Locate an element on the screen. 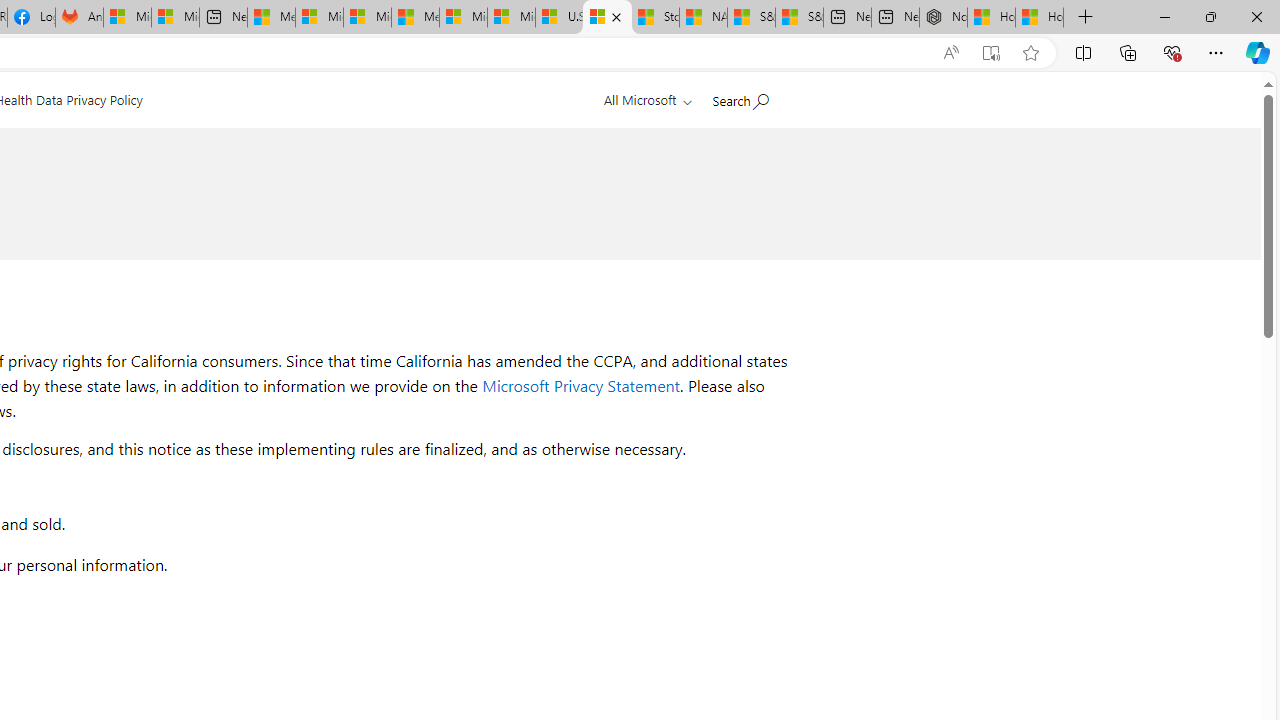  Microsoft Privacy Statement is located at coordinates (581, 386).